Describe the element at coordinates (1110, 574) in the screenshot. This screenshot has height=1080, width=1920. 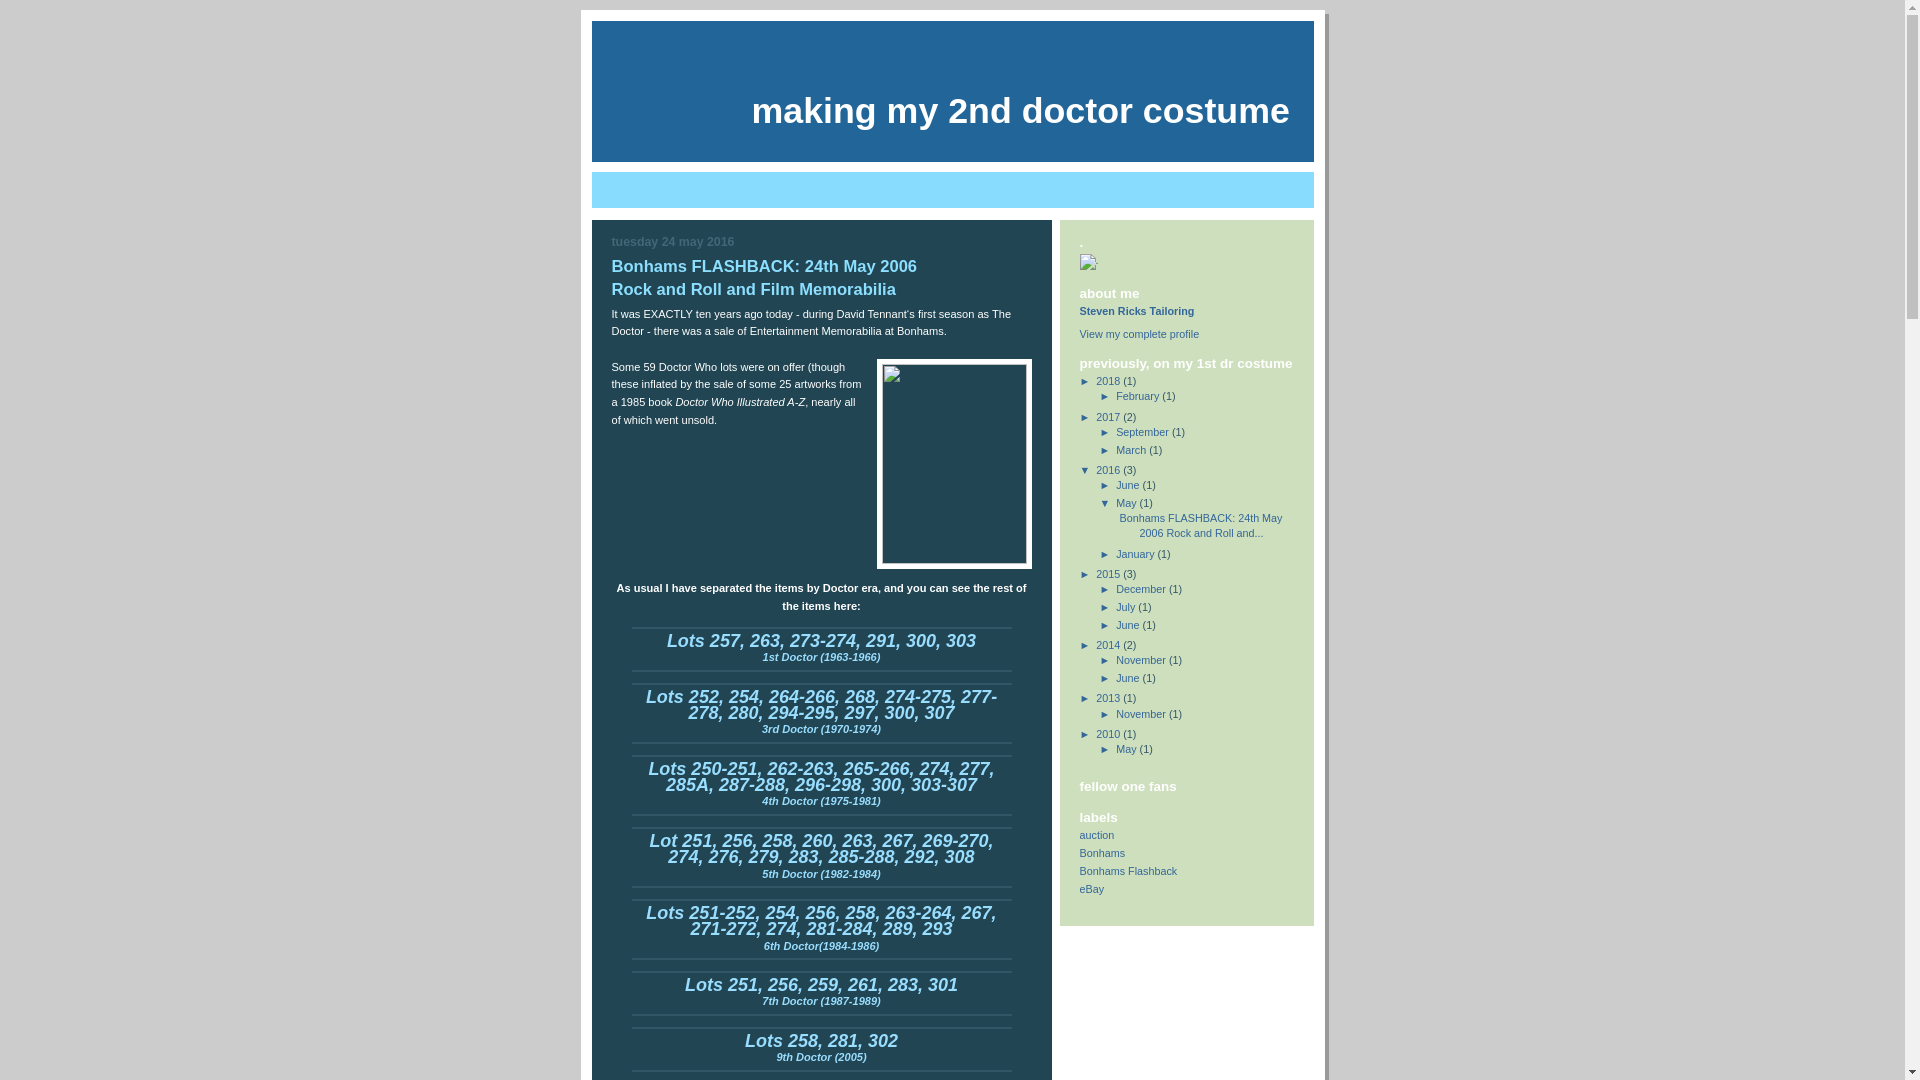
I see `2015` at that location.